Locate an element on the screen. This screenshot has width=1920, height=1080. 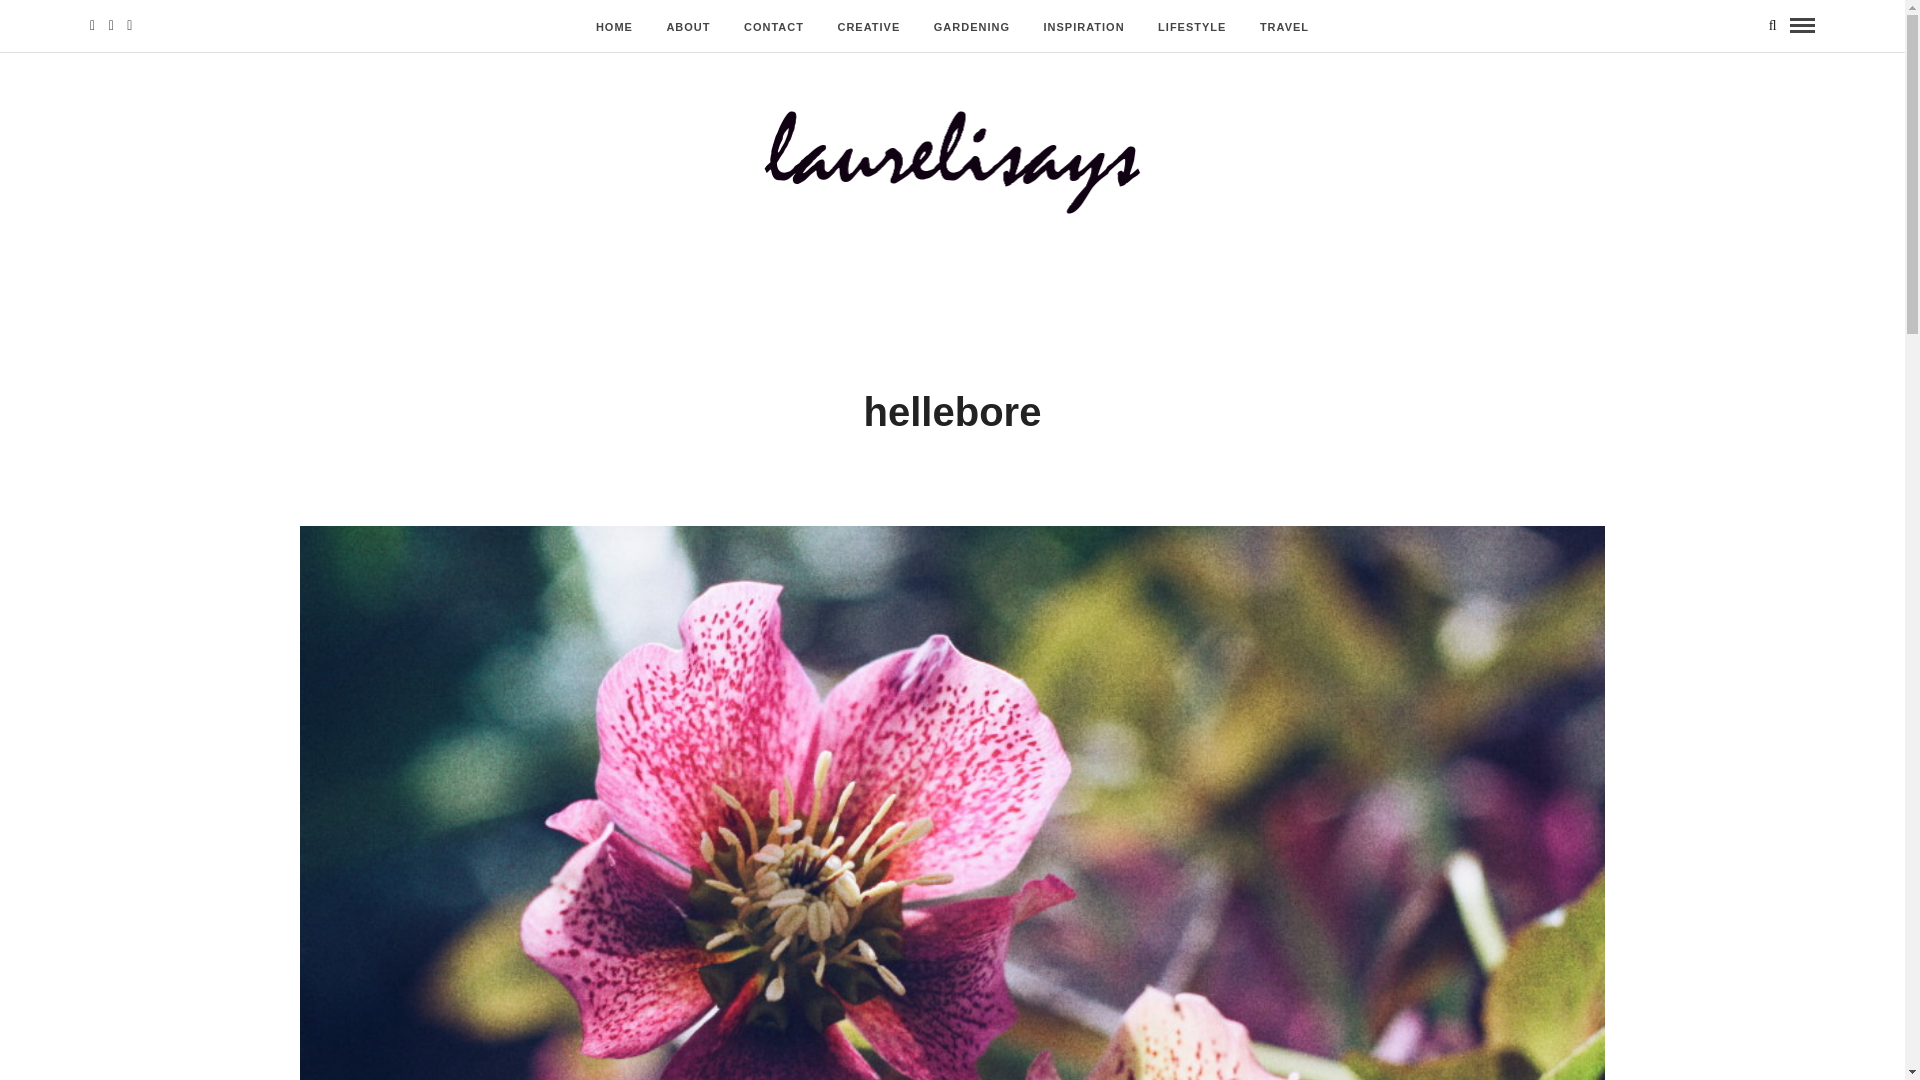
LIFESTYLE is located at coordinates (1191, 26).